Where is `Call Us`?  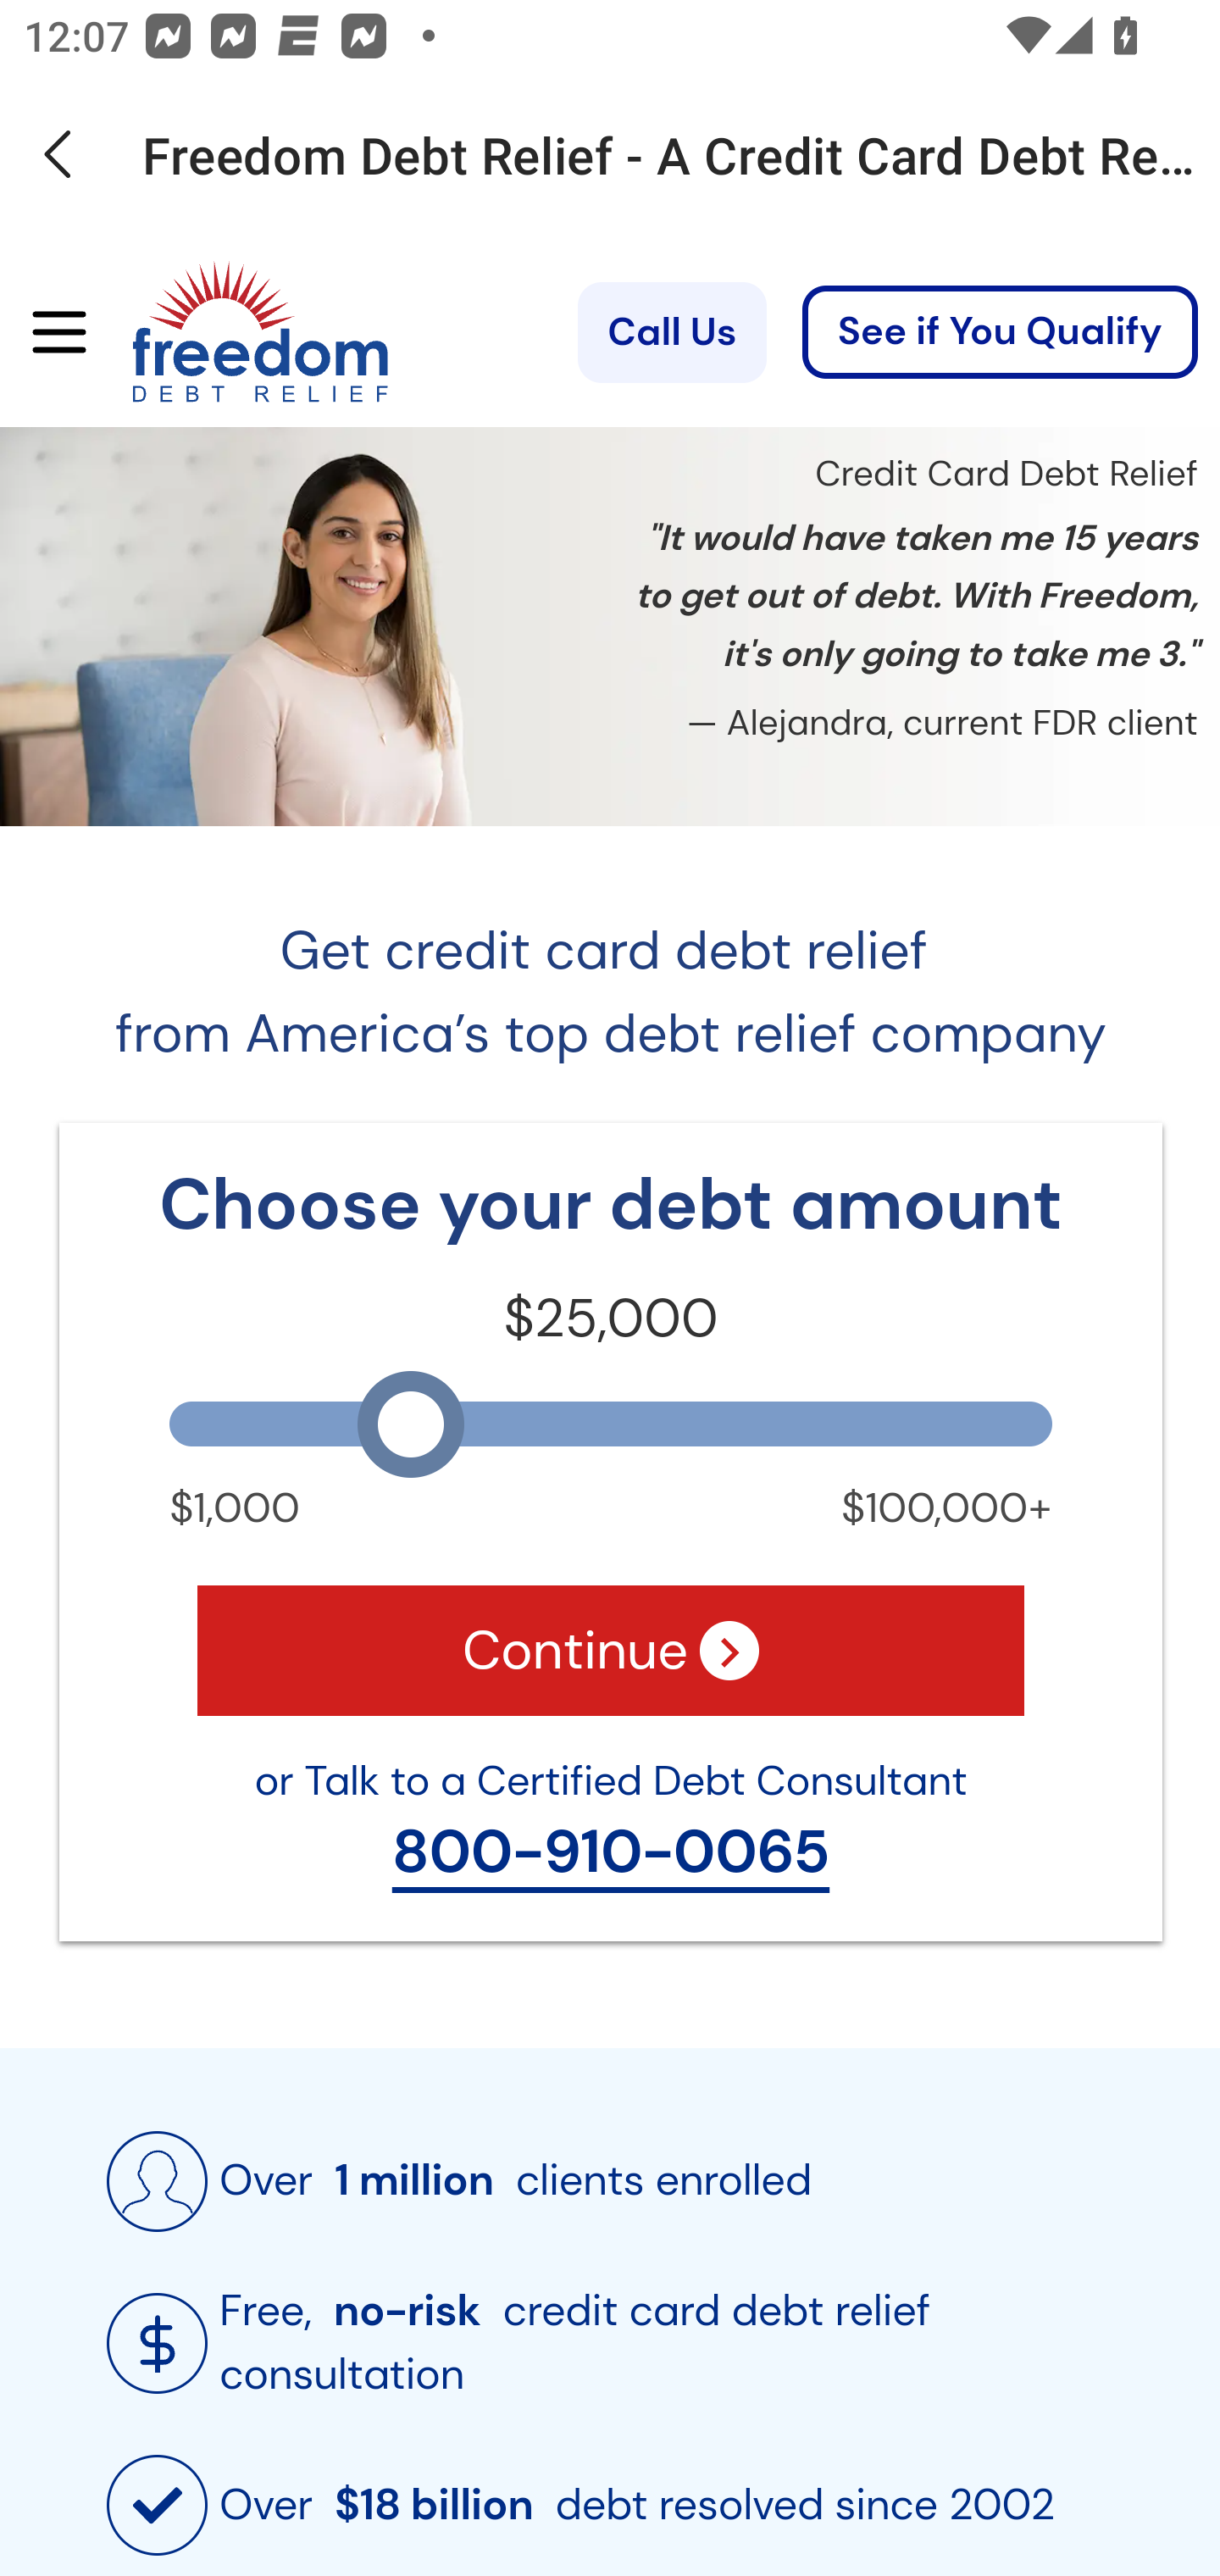 Call Us is located at coordinates (671, 332).